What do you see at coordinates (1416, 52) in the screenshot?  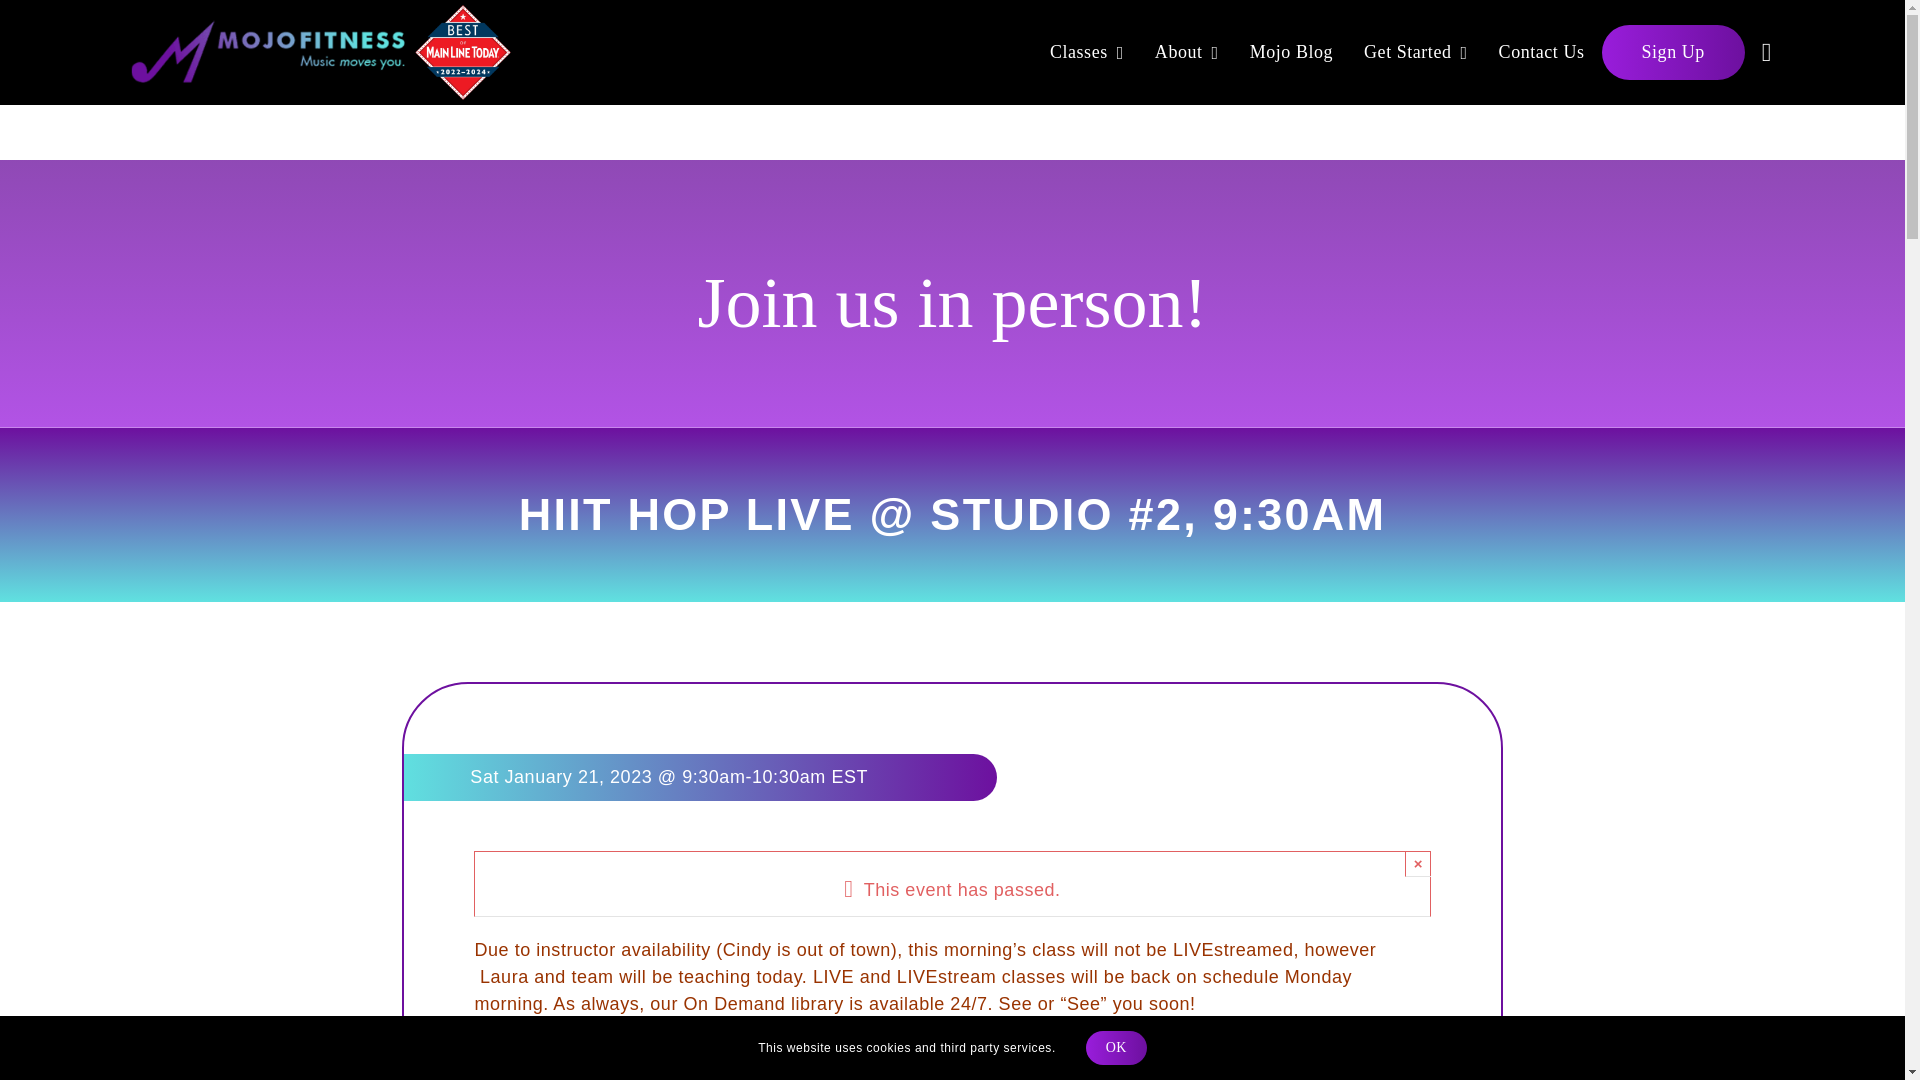 I see `Get Started` at bounding box center [1416, 52].